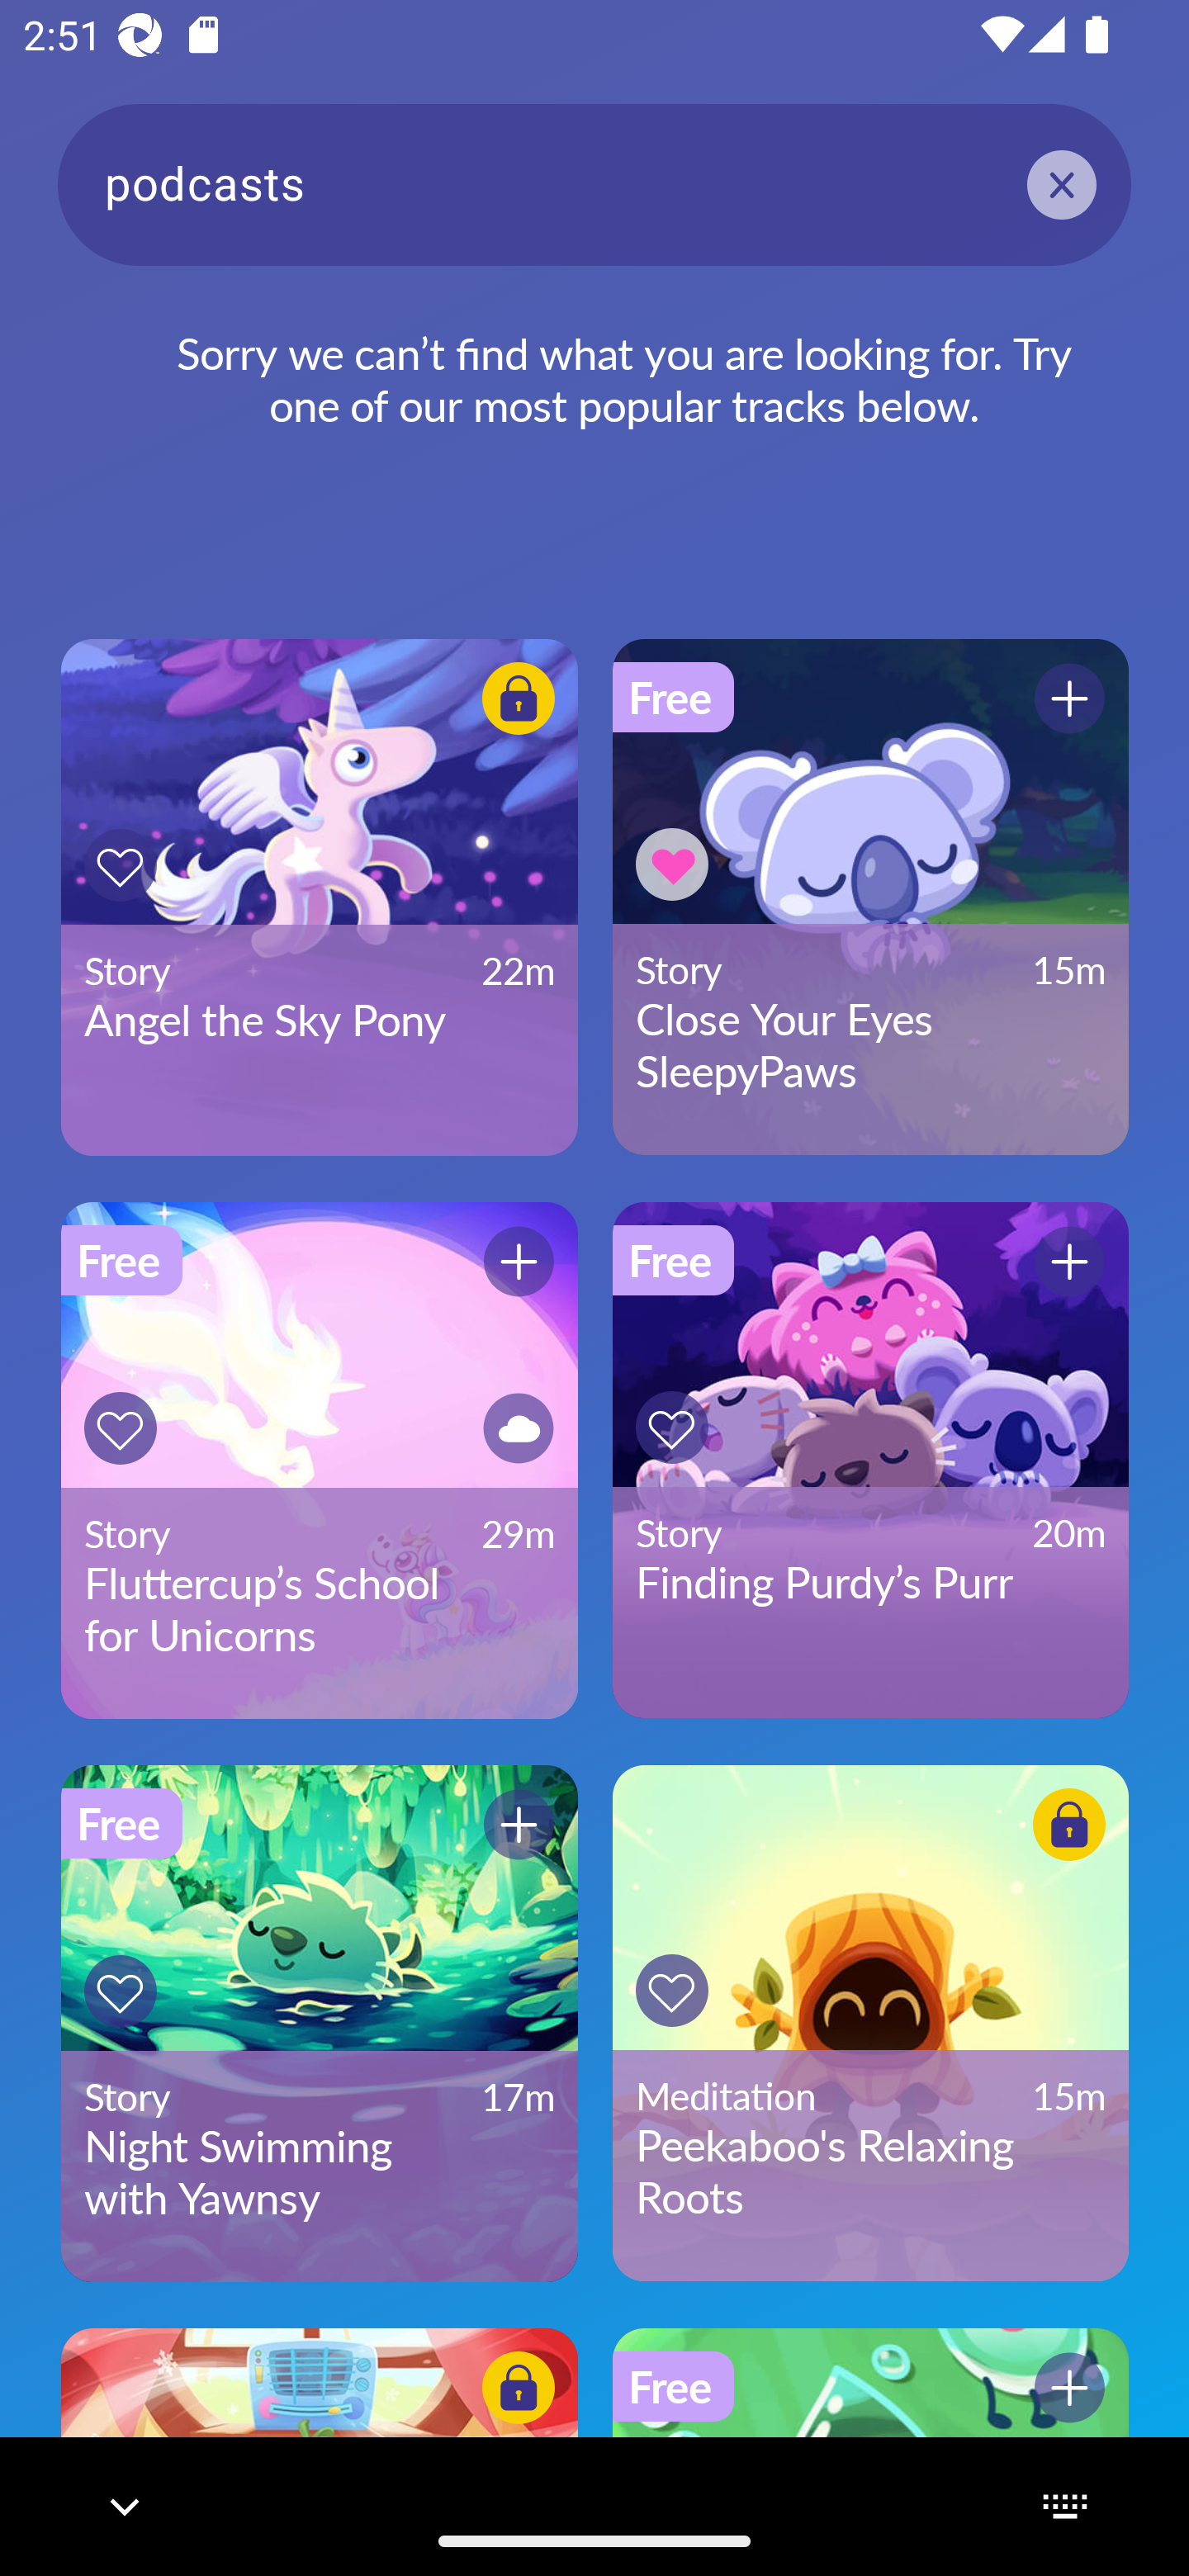 The height and width of the screenshot is (2576, 1189). What do you see at coordinates (1069, 2388) in the screenshot?
I see `Button` at bounding box center [1069, 2388].